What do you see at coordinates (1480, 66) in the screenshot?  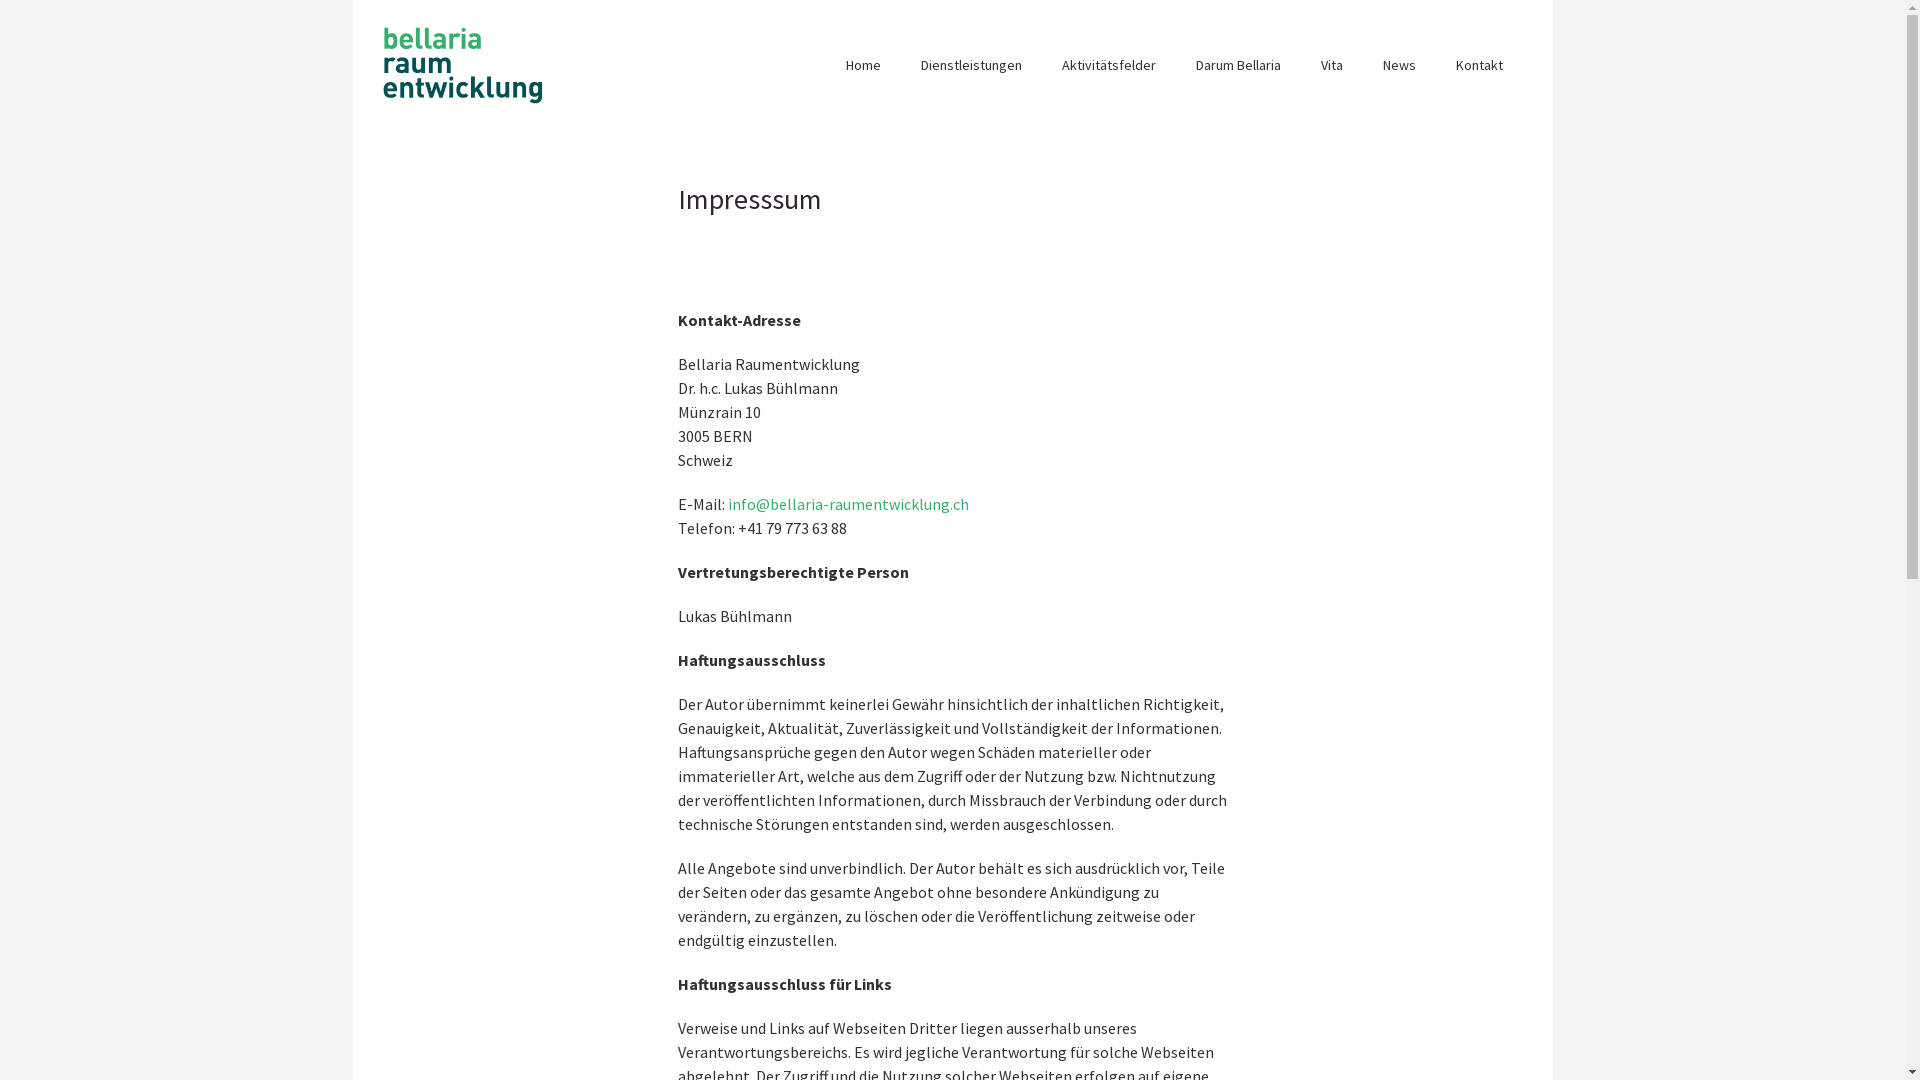 I see `Kontakt` at bounding box center [1480, 66].